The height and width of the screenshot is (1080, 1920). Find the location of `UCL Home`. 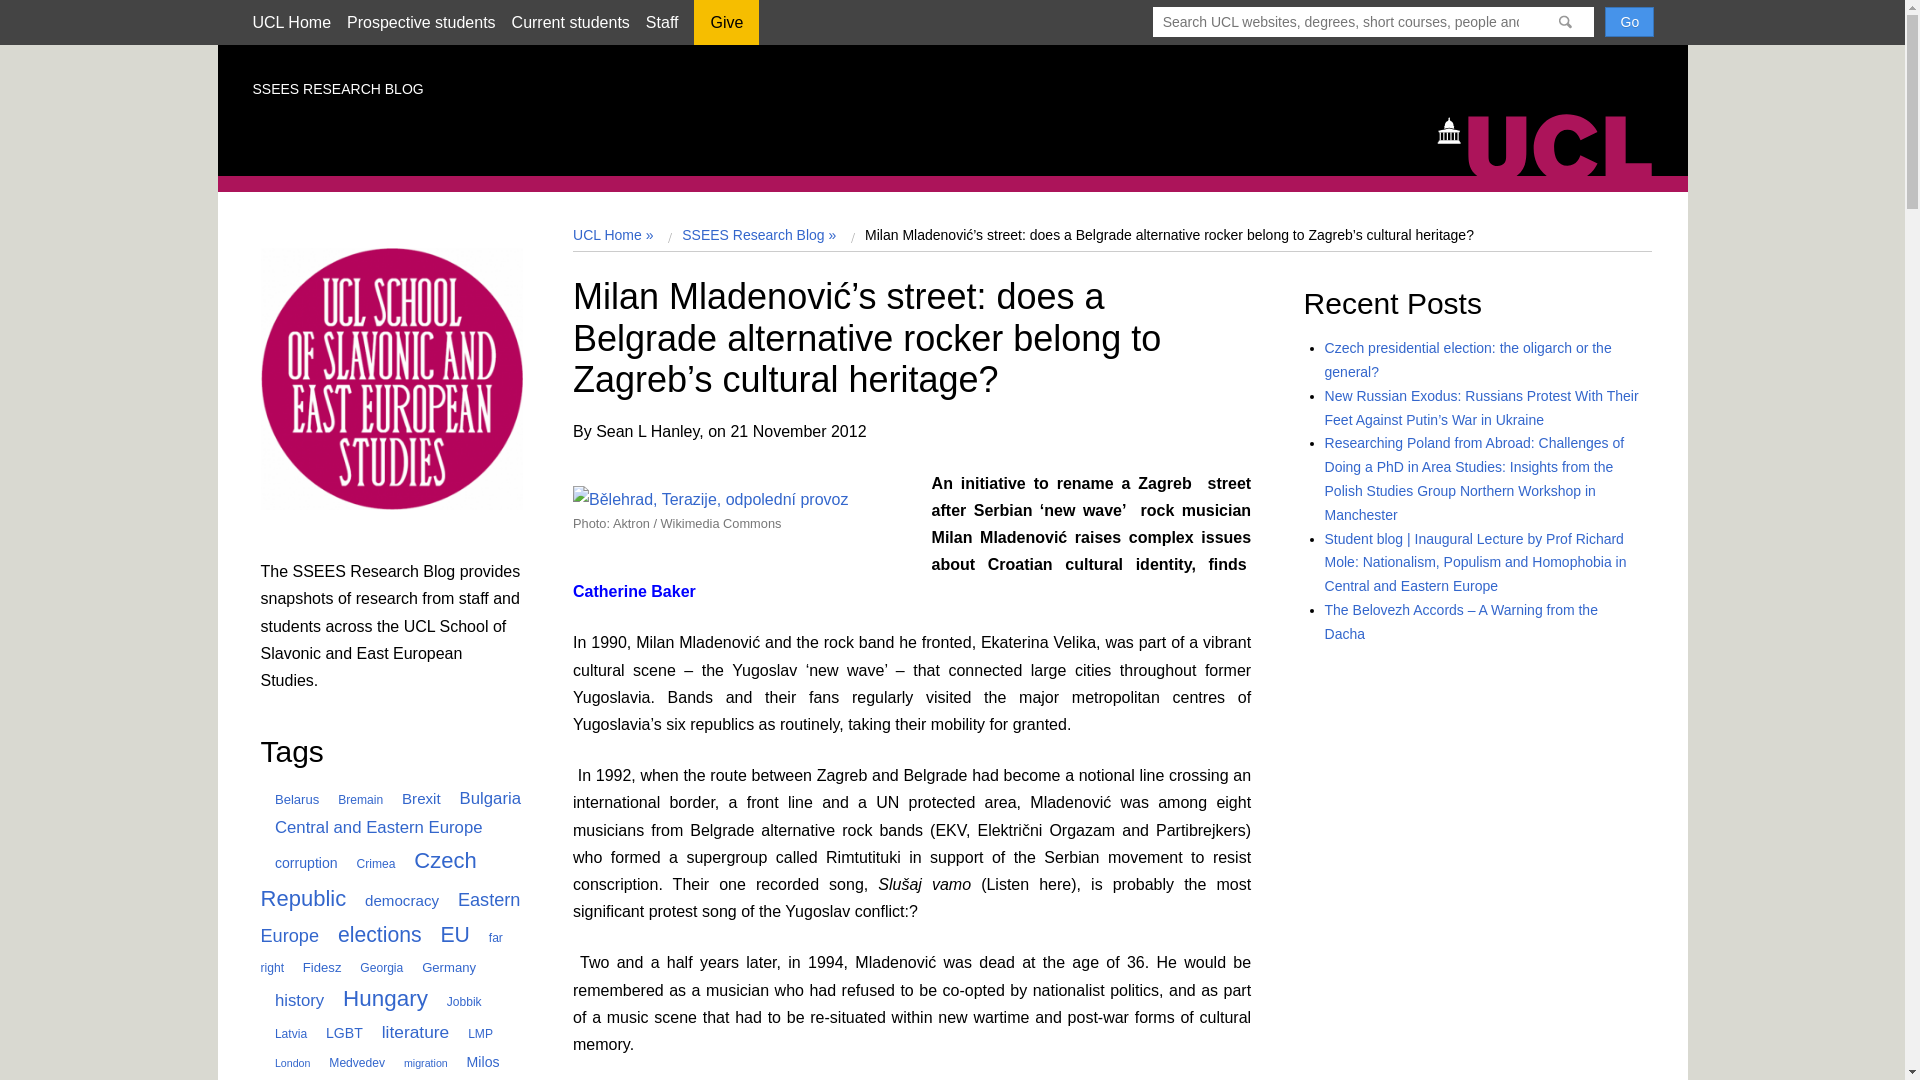

UCL Home is located at coordinates (290, 22).